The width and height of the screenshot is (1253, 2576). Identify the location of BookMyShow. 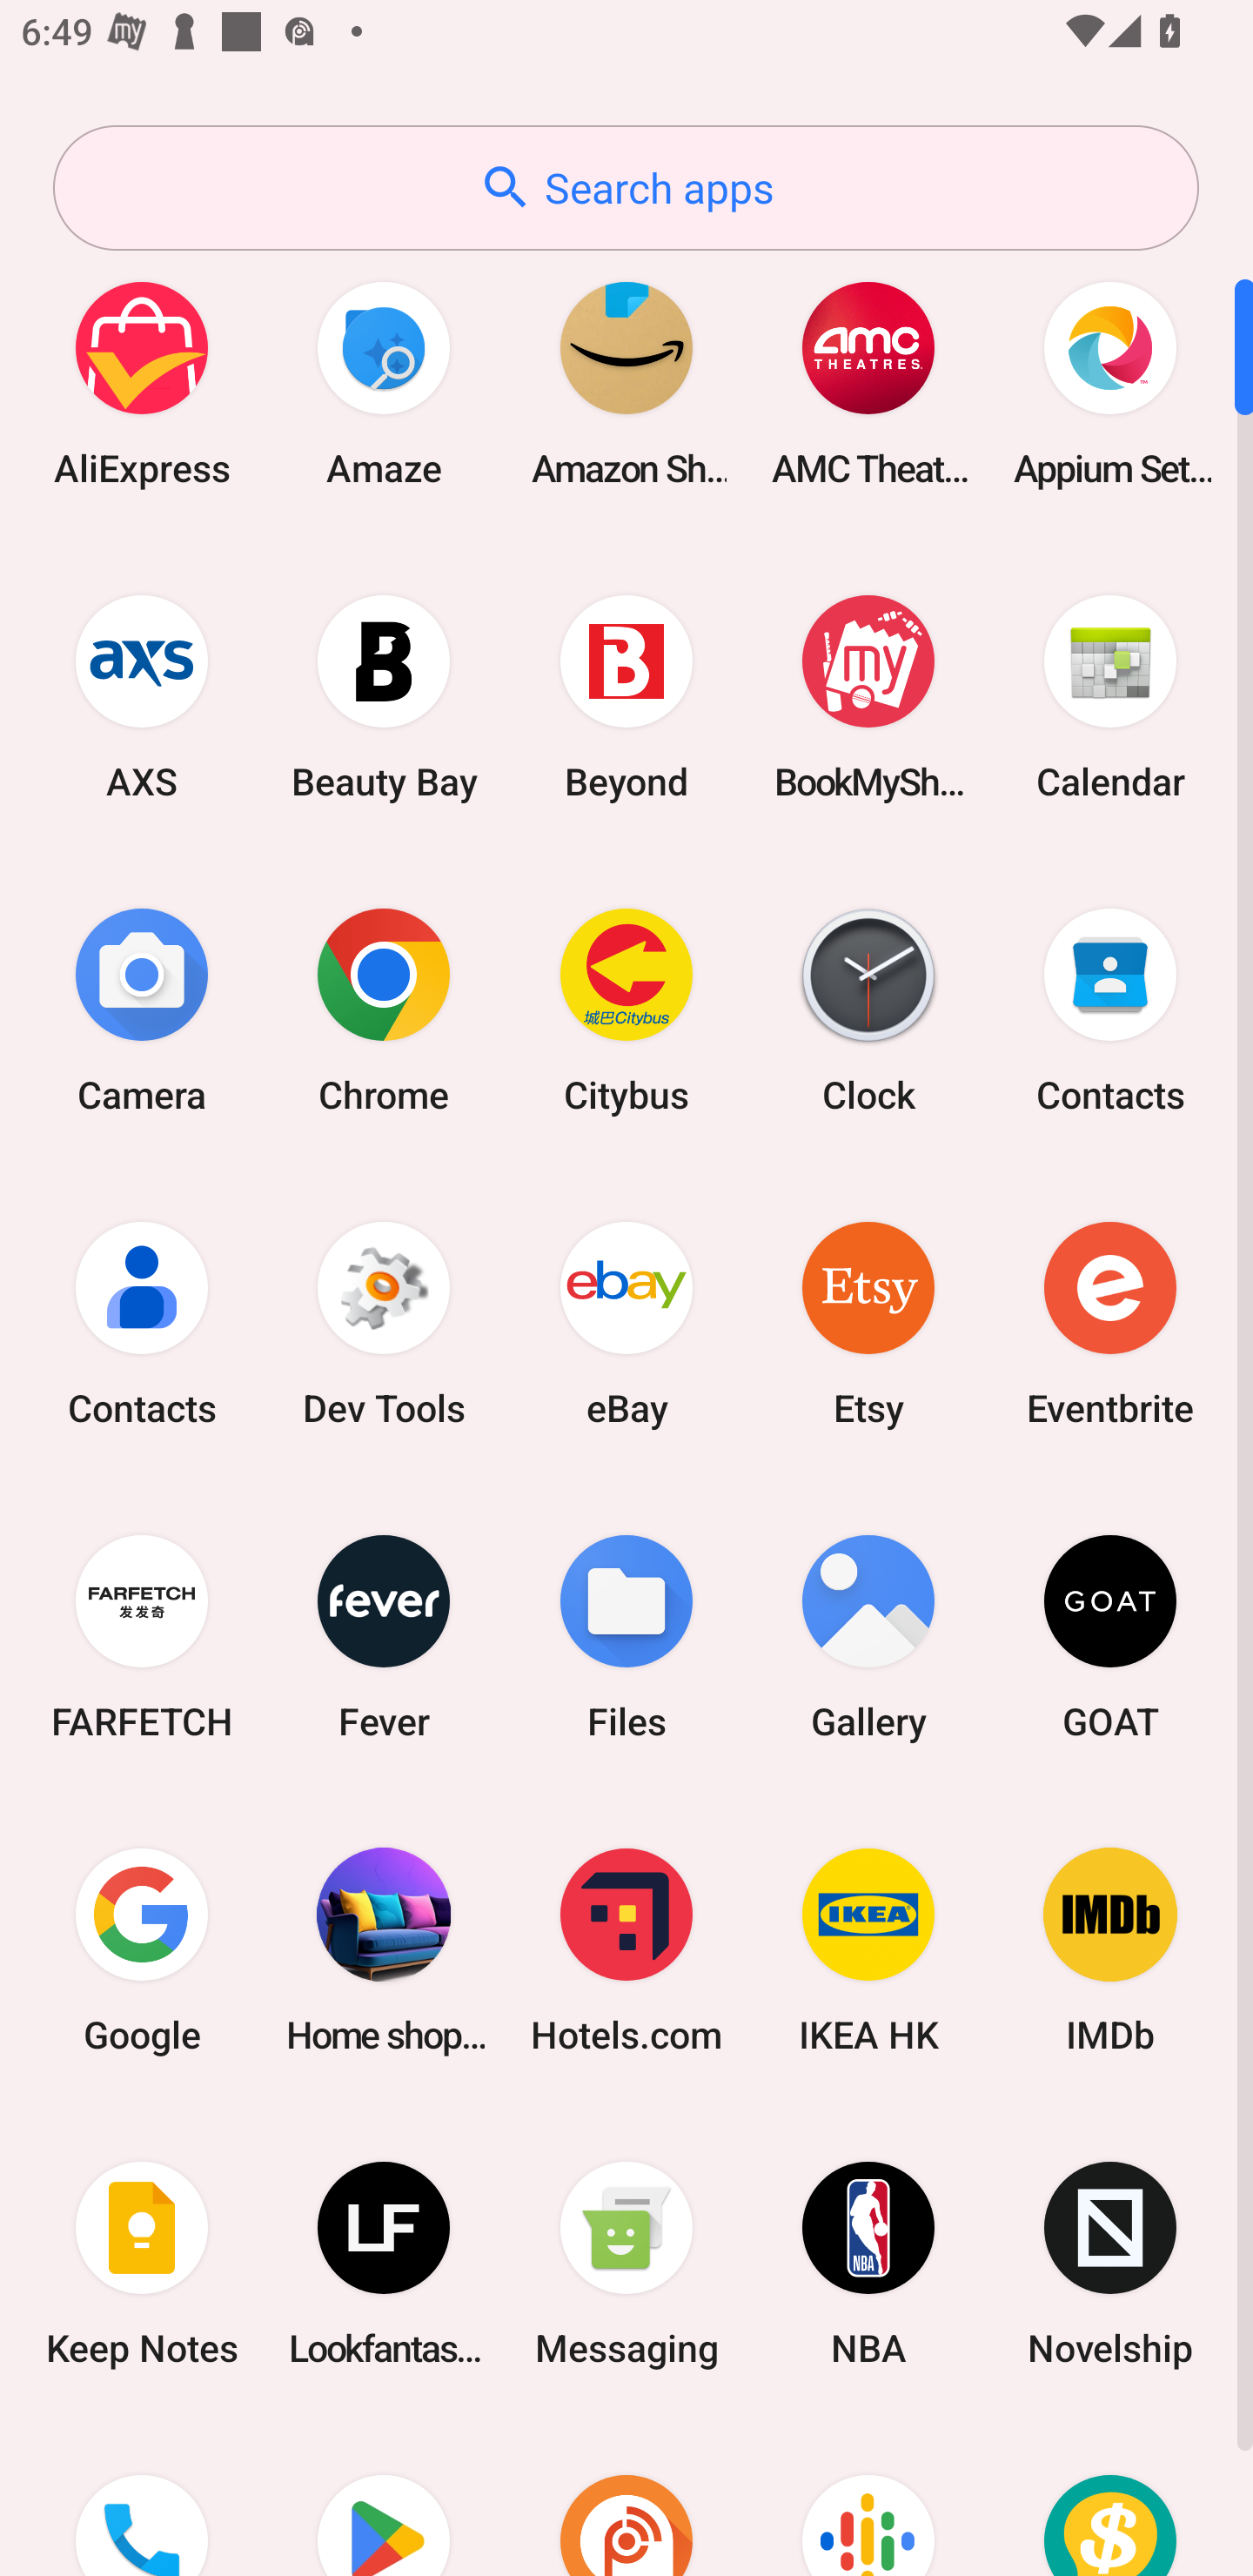
(868, 696).